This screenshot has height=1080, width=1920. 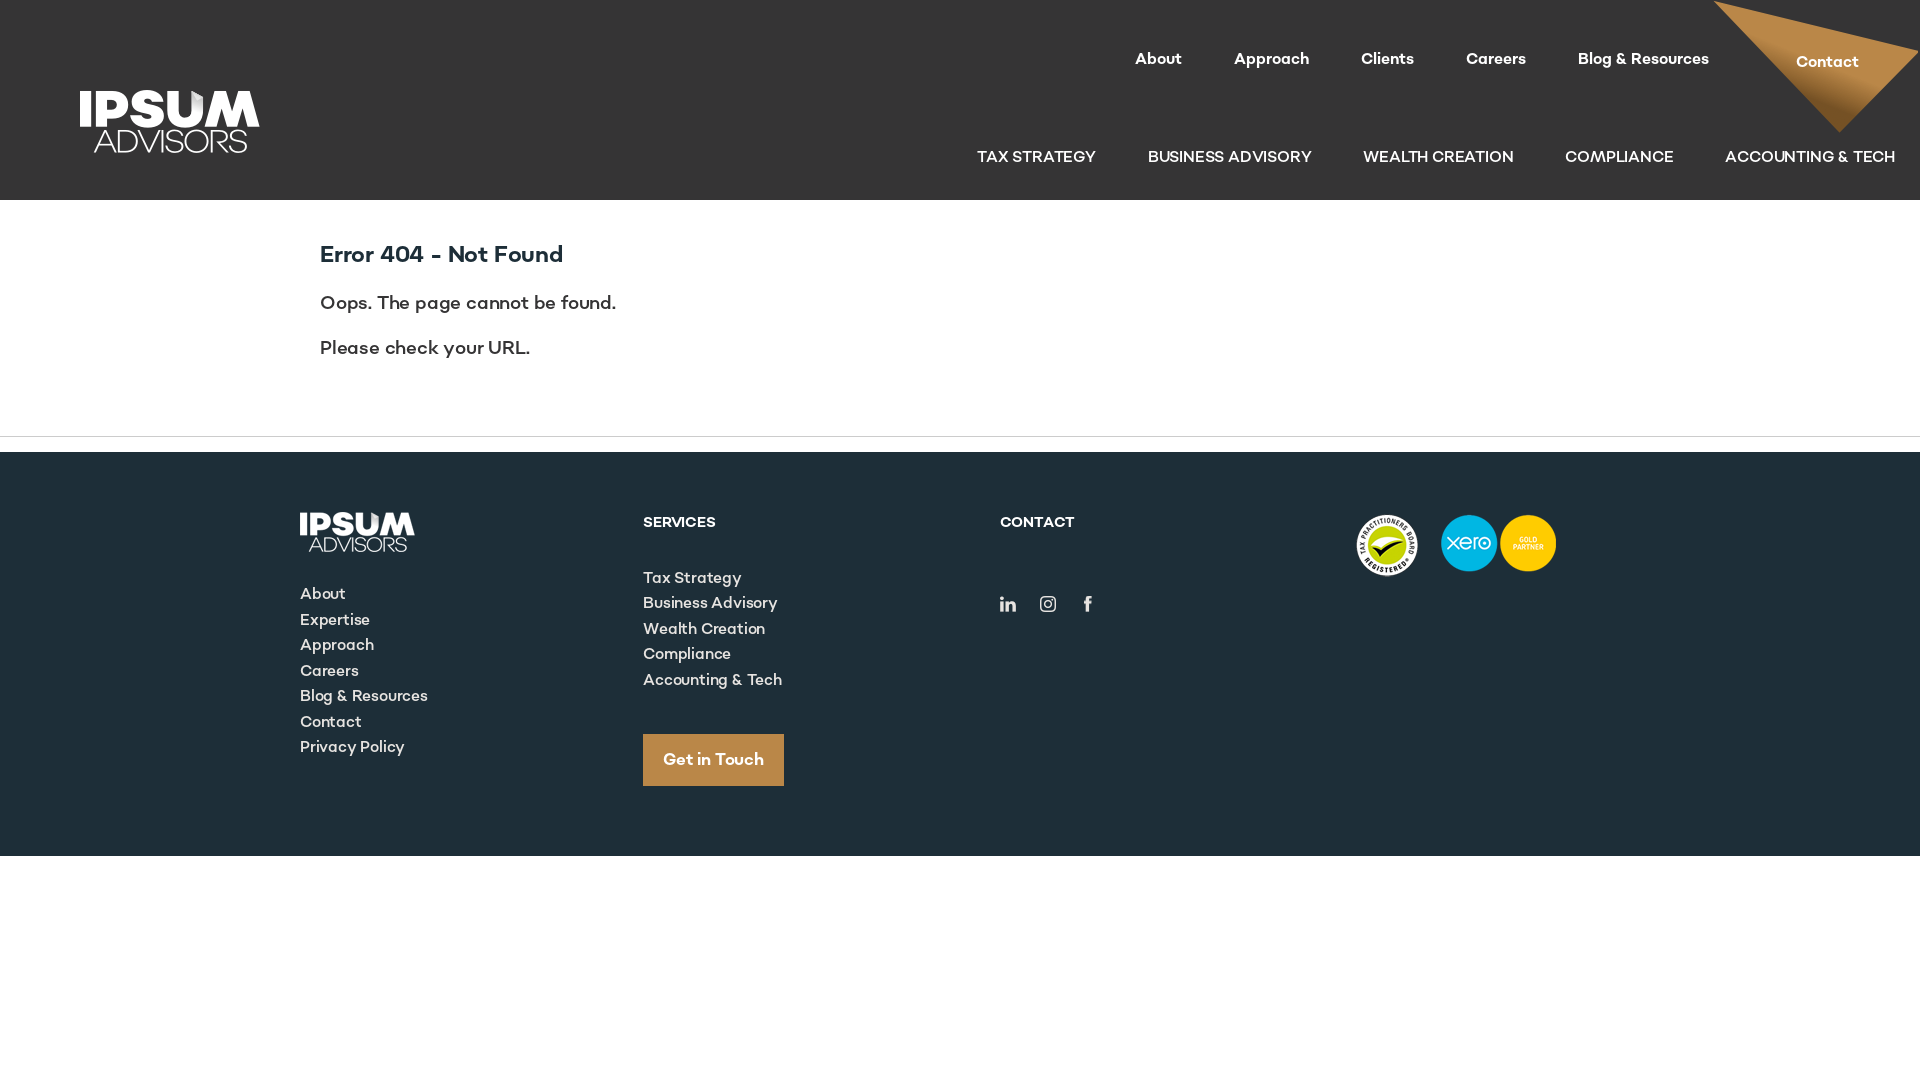 What do you see at coordinates (1810, 158) in the screenshot?
I see `ACCOUNTING & TECH` at bounding box center [1810, 158].